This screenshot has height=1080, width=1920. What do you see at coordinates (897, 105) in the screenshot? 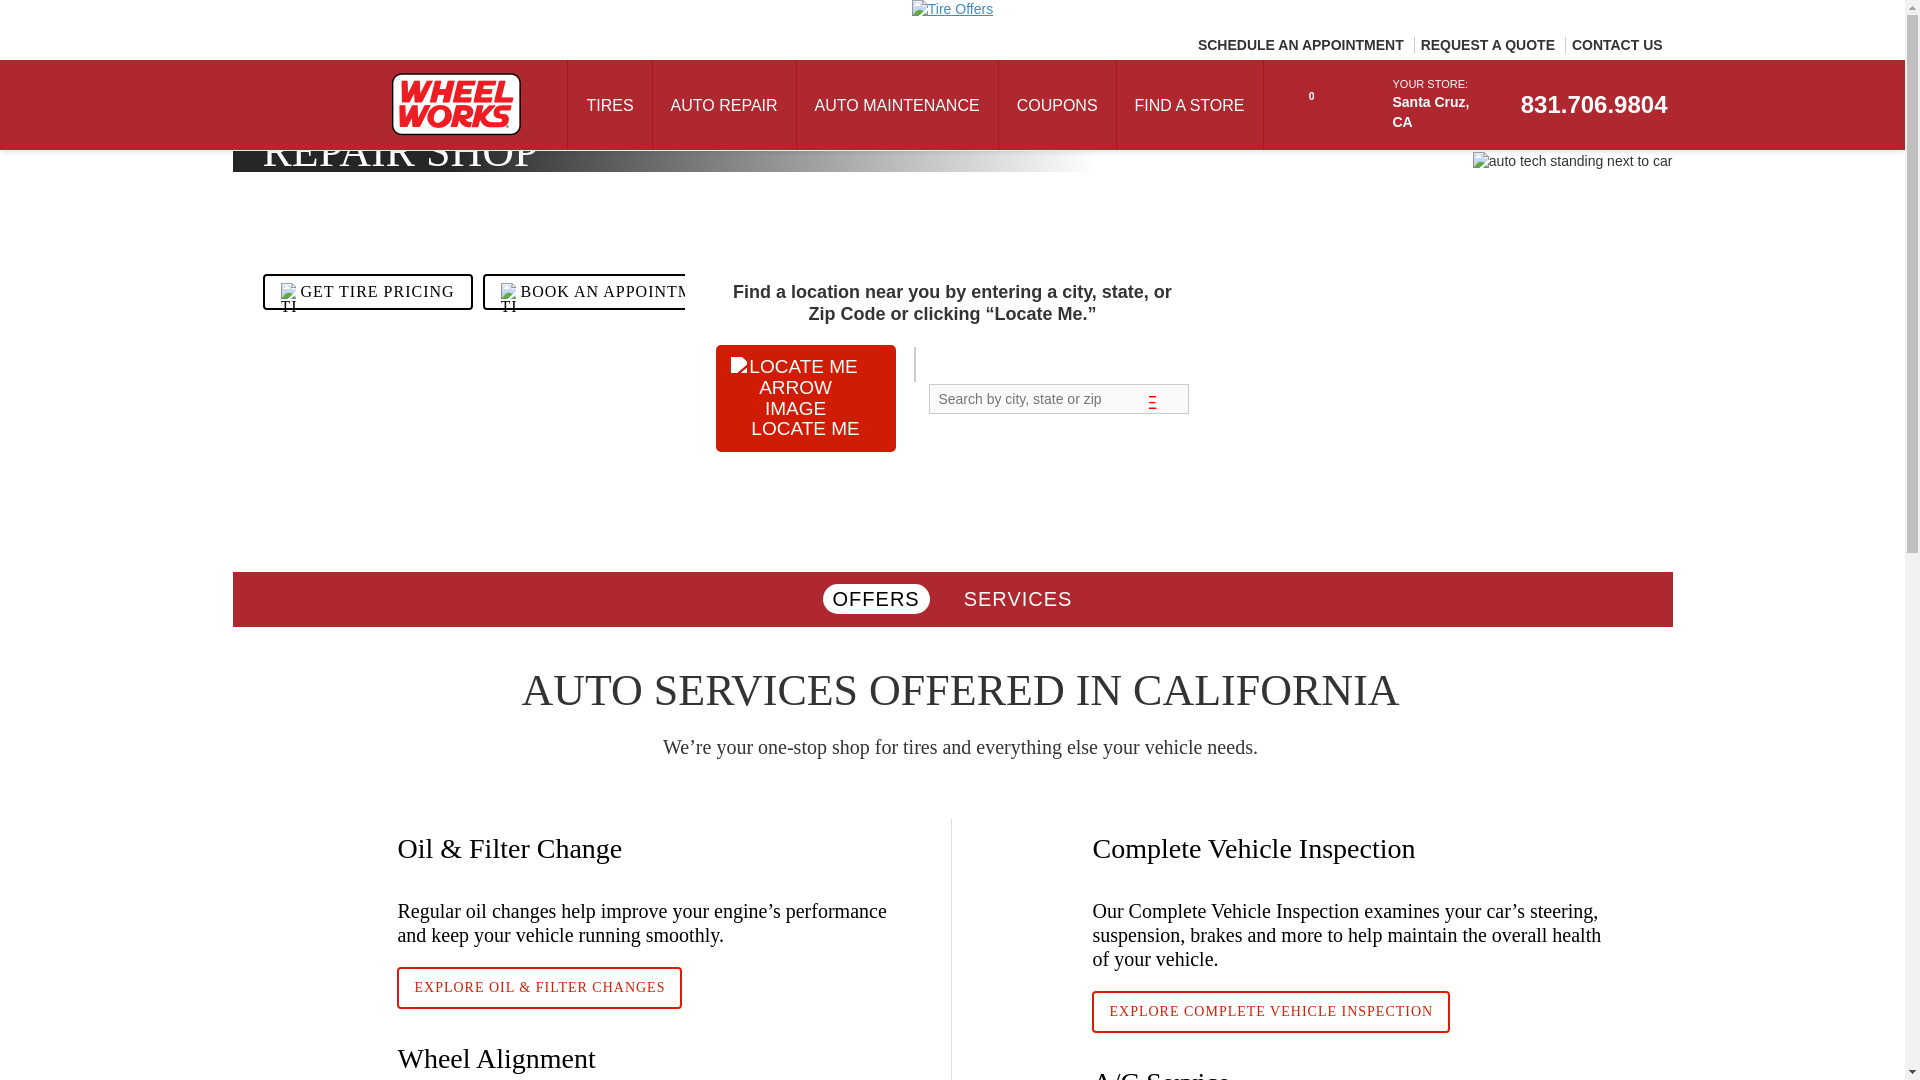
I see `AUTO MAINTENANCE` at bounding box center [897, 105].